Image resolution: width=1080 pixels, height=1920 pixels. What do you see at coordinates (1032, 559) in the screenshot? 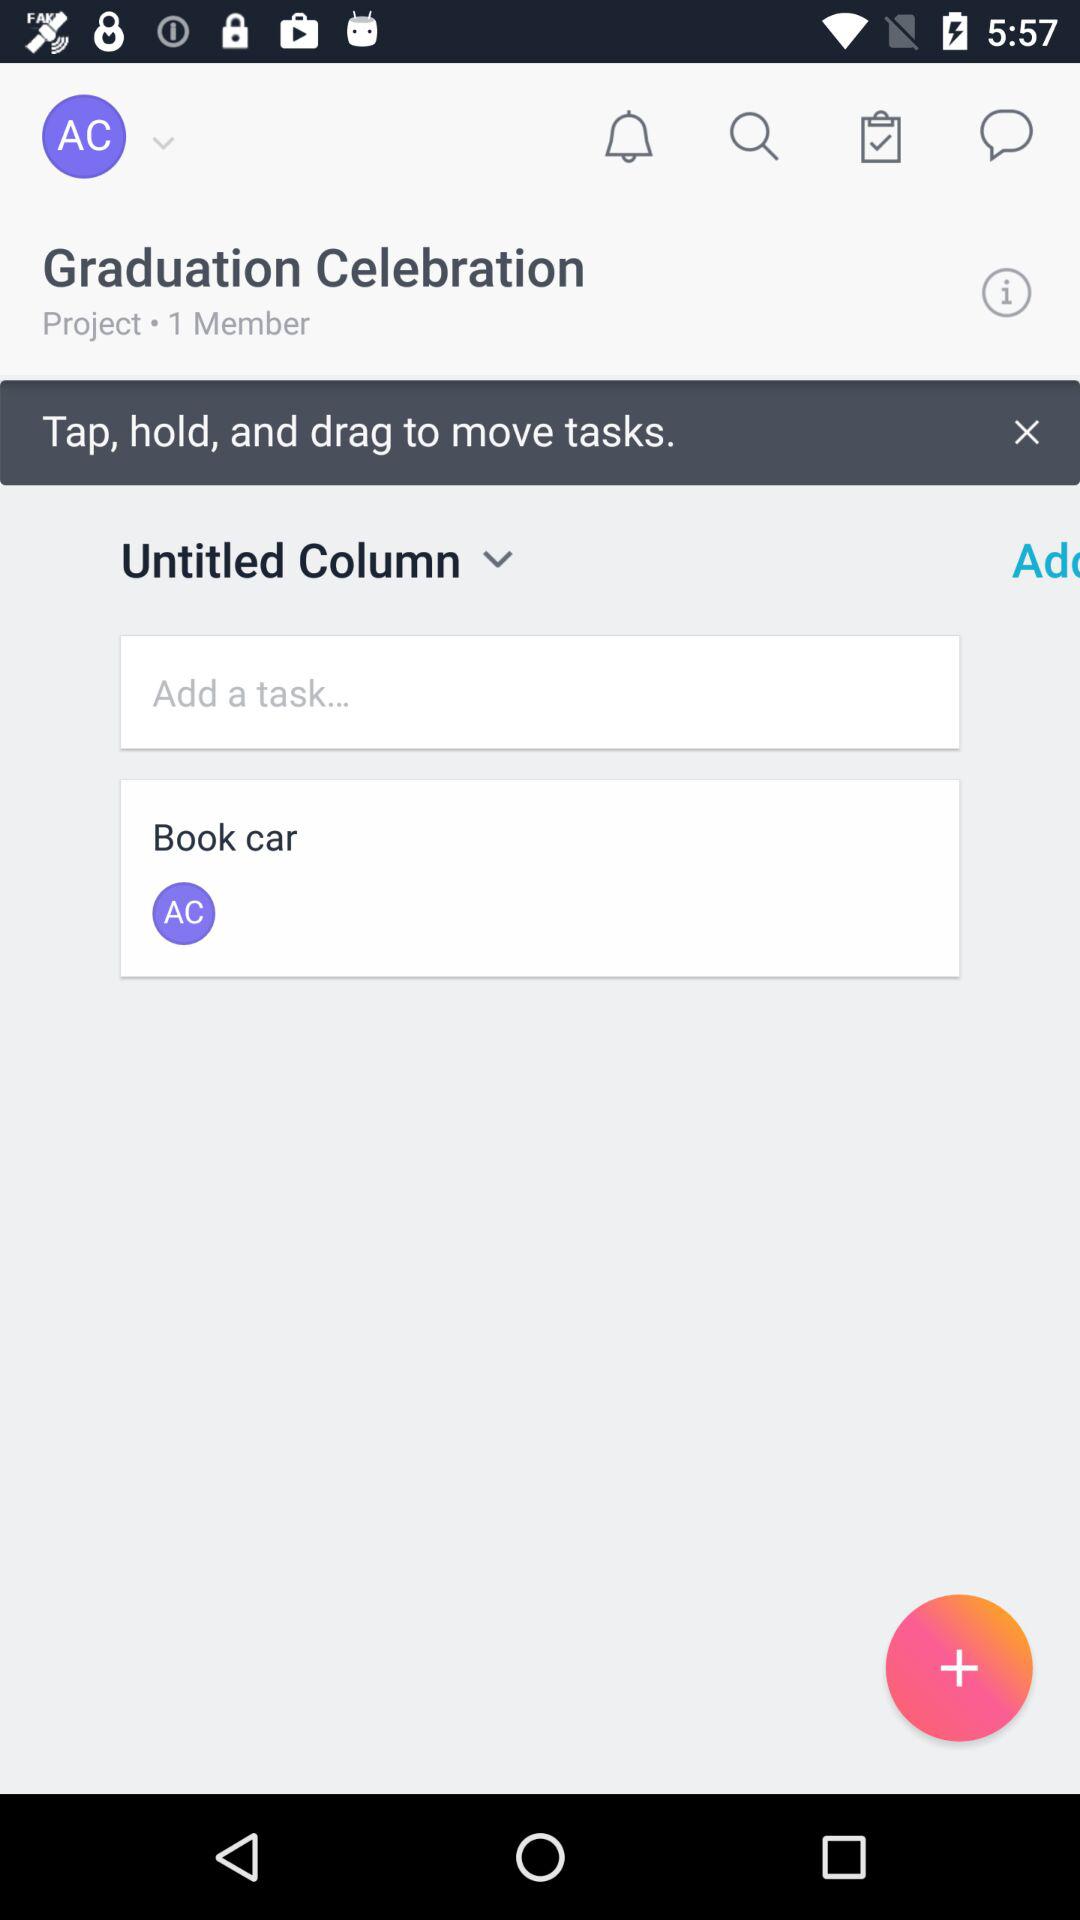
I see `turn off icon below tap hold and item` at bounding box center [1032, 559].